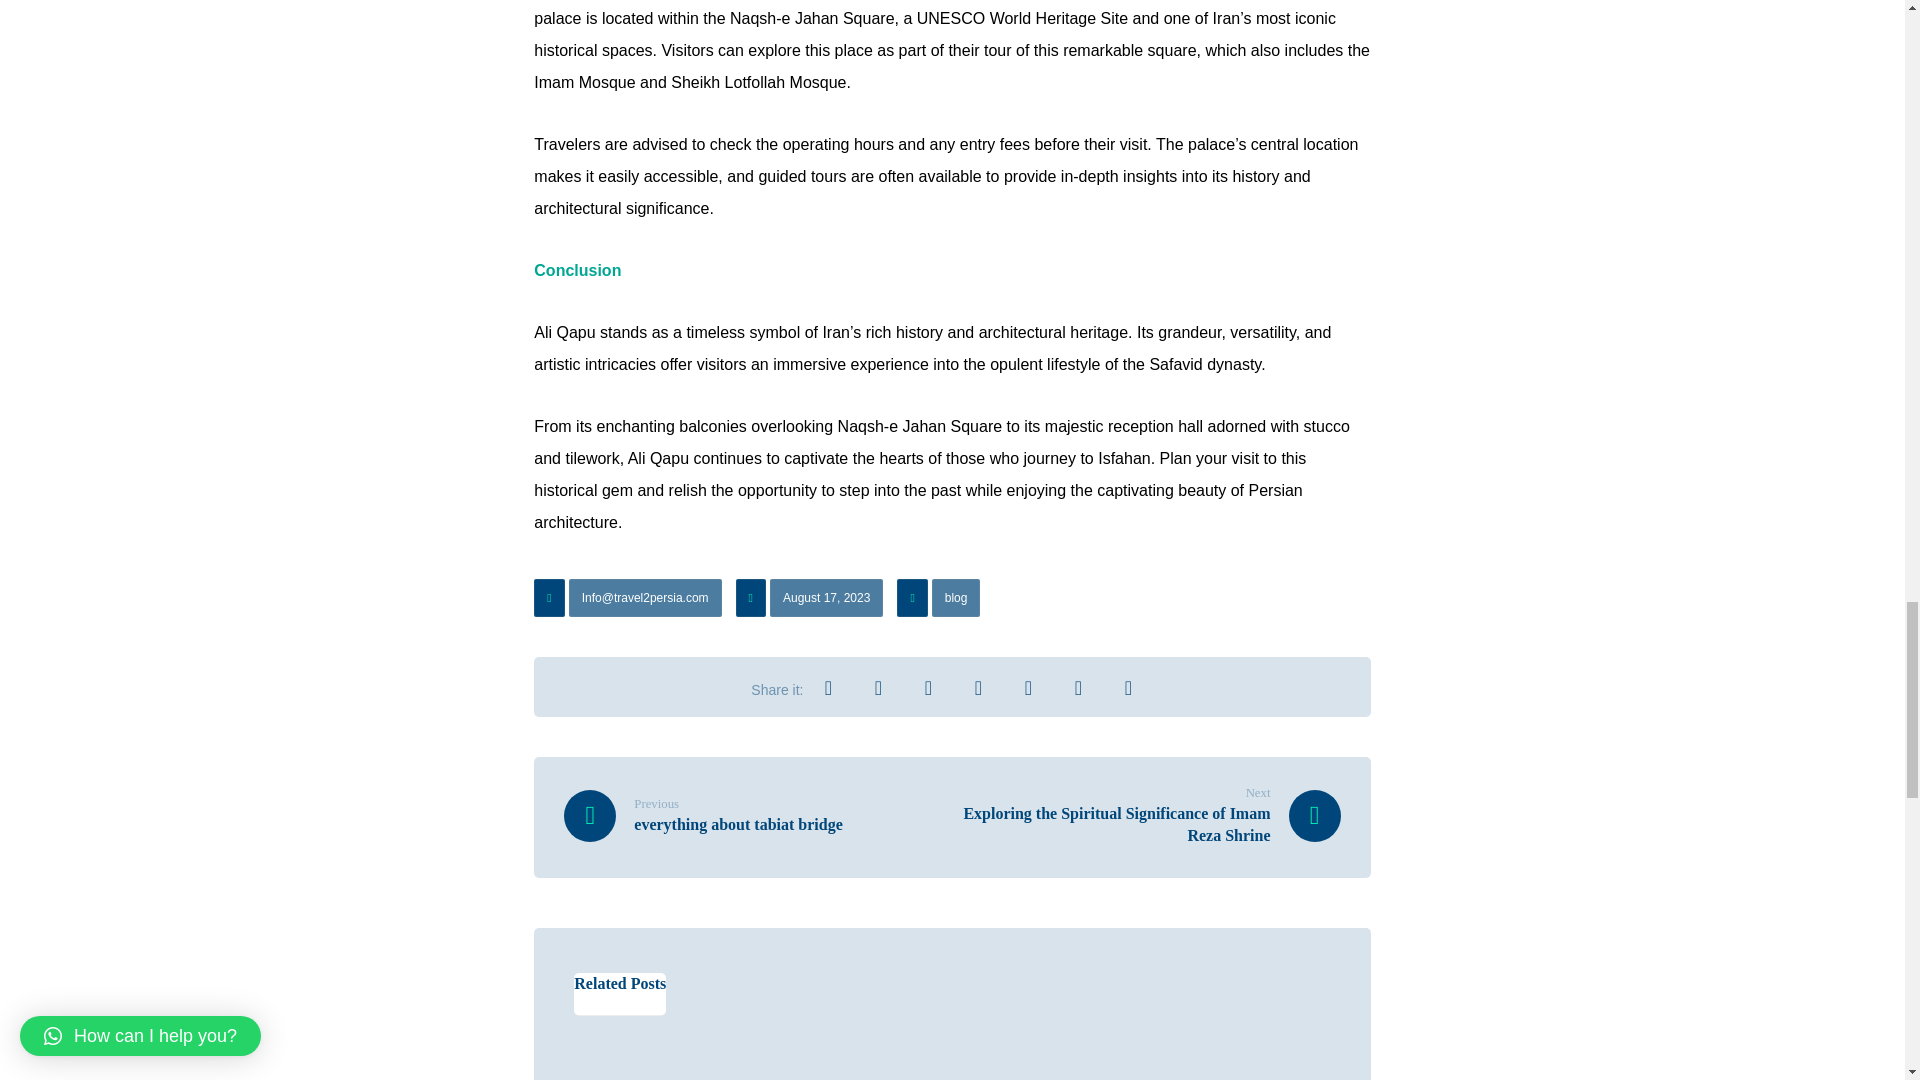  Describe the element at coordinates (811, 602) in the screenshot. I see `Published on` at that location.